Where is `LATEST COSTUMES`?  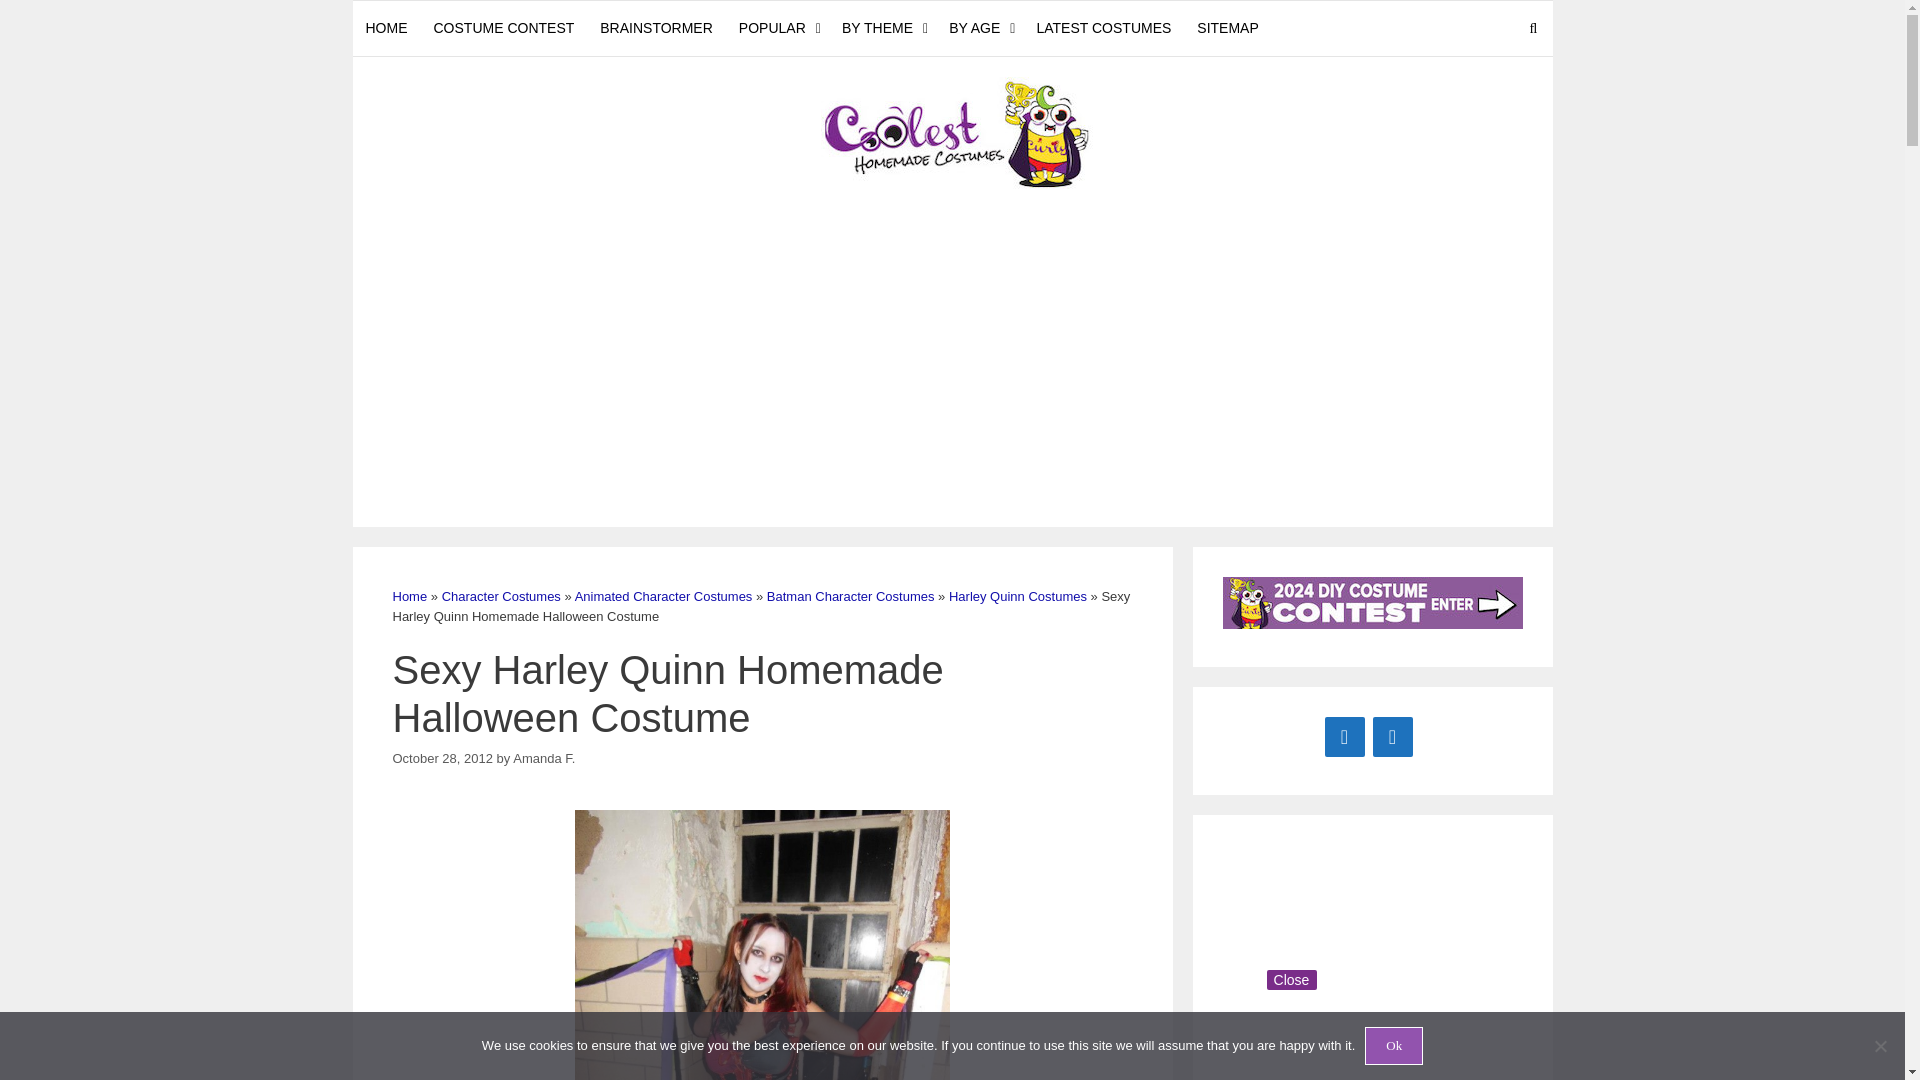
LATEST COSTUMES is located at coordinates (1104, 28).